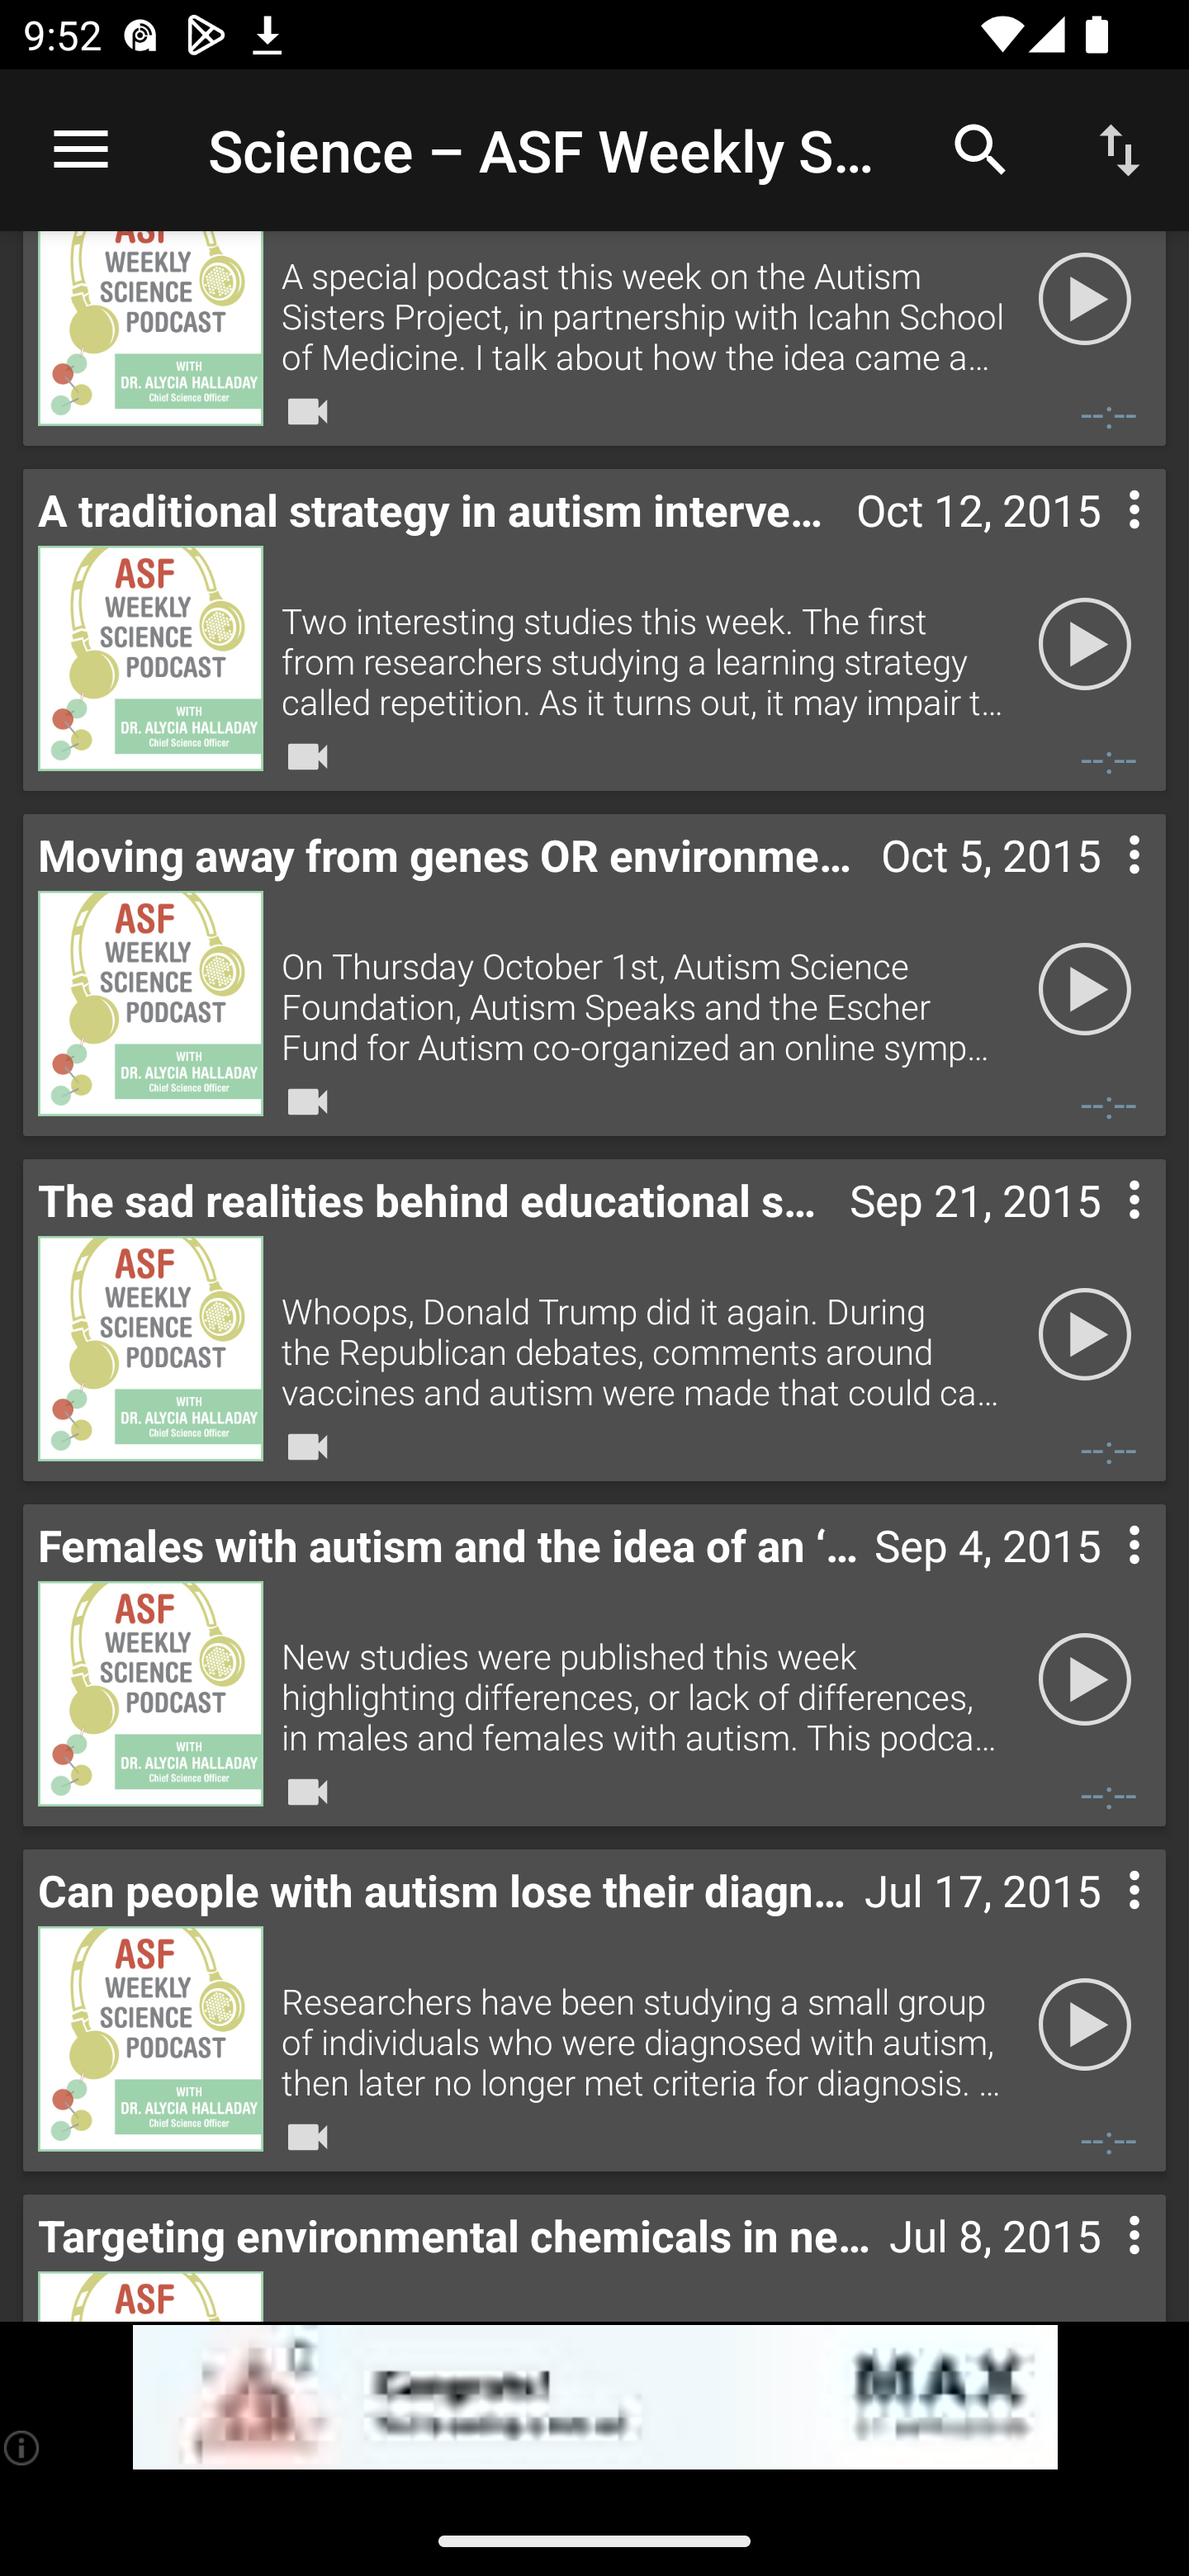 Image resolution: width=1189 pixels, height=2576 pixels. I want to click on Play, so click(1085, 1679).